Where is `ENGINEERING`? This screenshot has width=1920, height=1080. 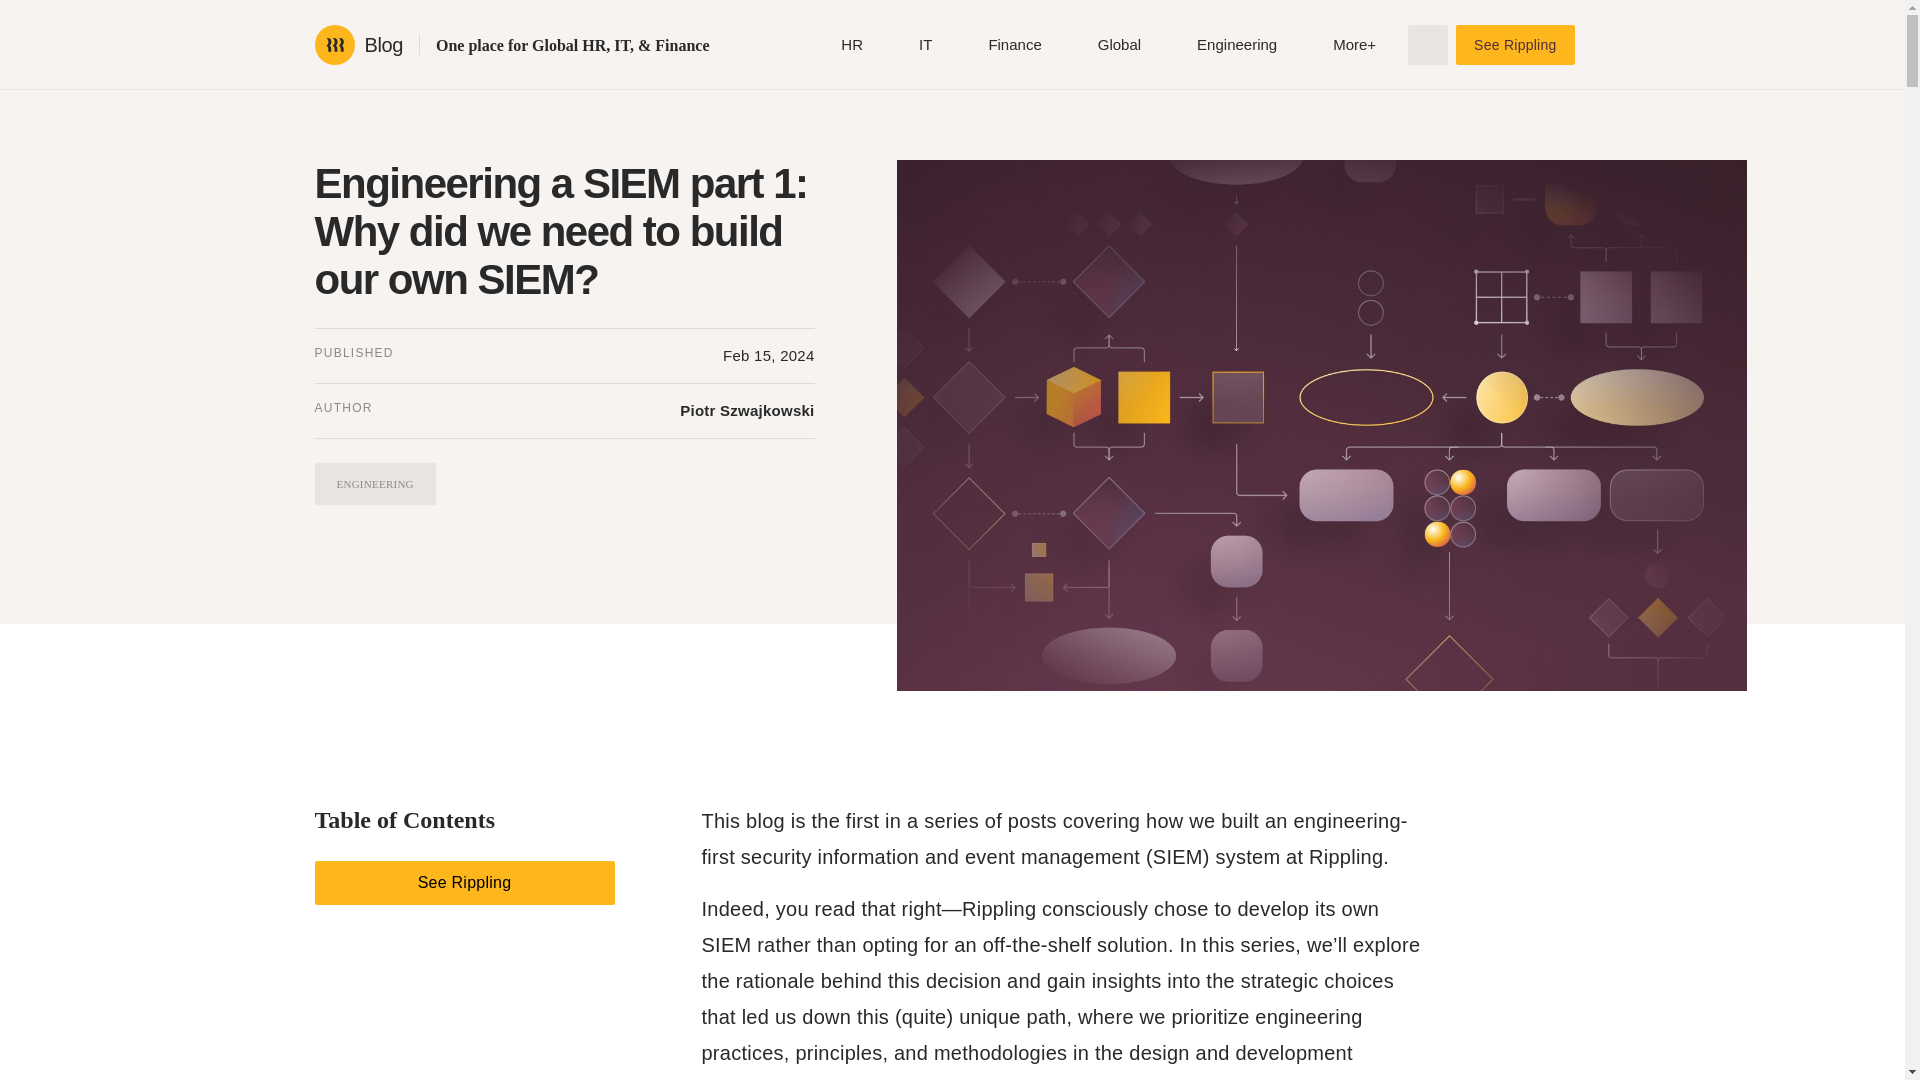 ENGINEERING is located at coordinates (374, 484).